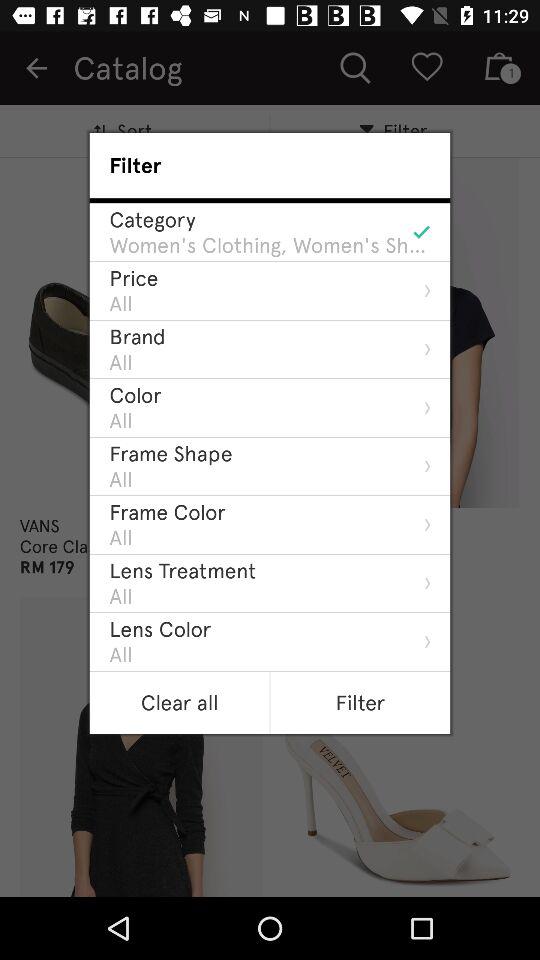 This screenshot has width=540, height=960. What do you see at coordinates (160, 628) in the screenshot?
I see `turn off the icon below all icon` at bounding box center [160, 628].